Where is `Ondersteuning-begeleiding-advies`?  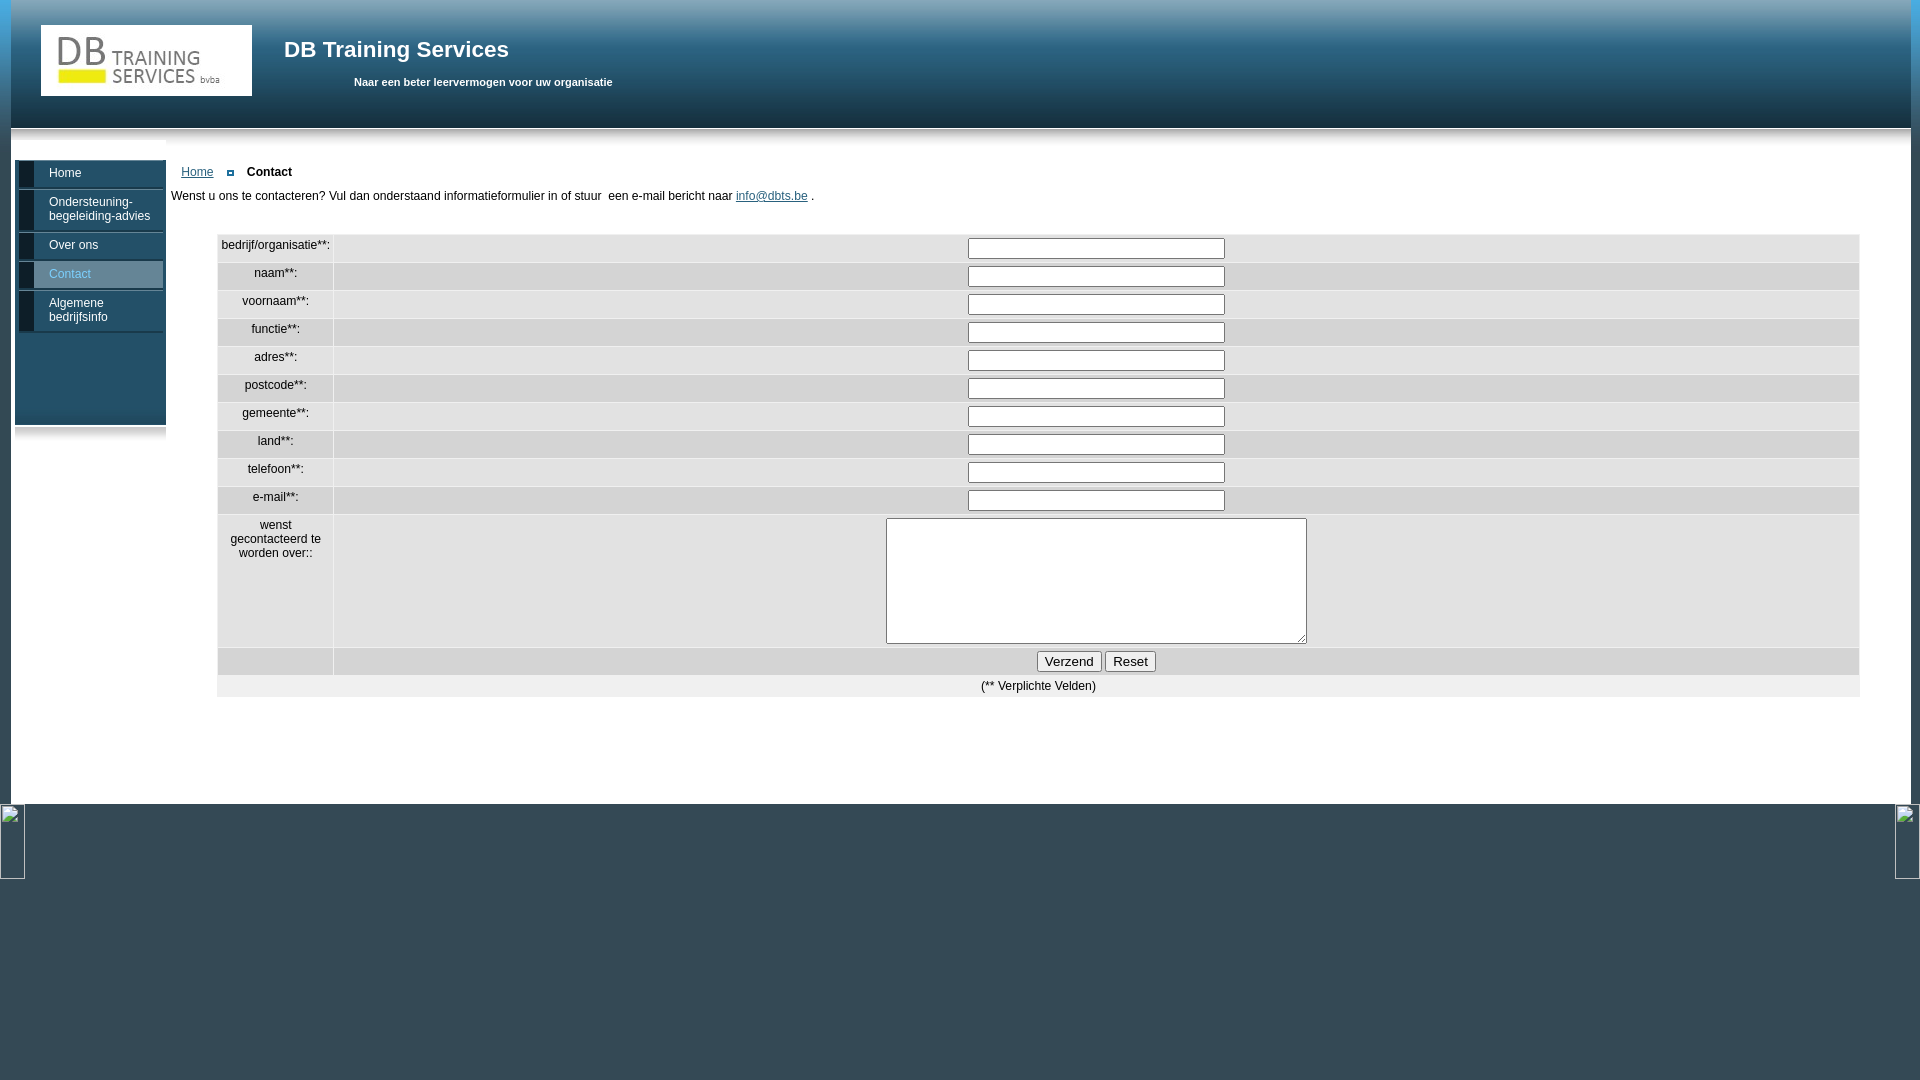 Ondersteuning-begeleiding-advies is located at coordinates (91, 210).